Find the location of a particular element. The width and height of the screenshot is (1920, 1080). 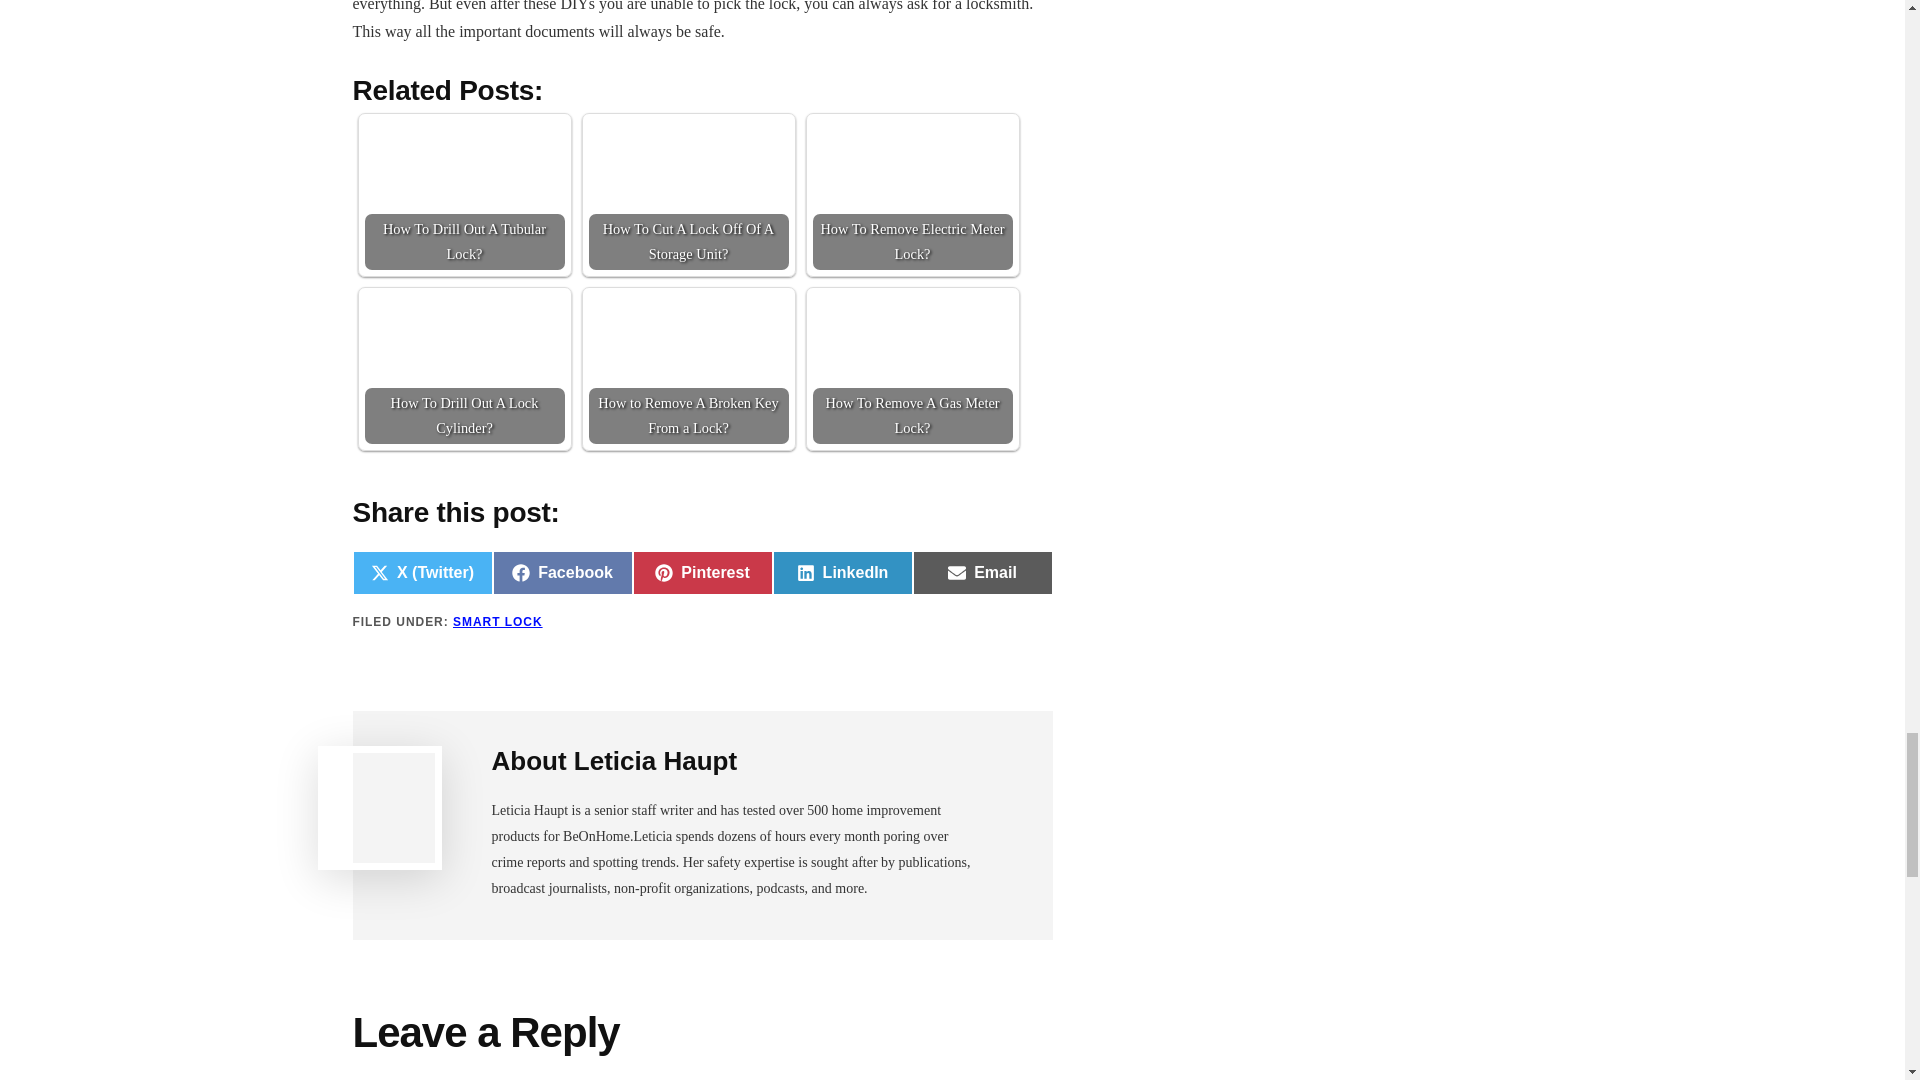

How To Cut A Lock Off Of A Storage Unit? is located at coordinates (687, 194).